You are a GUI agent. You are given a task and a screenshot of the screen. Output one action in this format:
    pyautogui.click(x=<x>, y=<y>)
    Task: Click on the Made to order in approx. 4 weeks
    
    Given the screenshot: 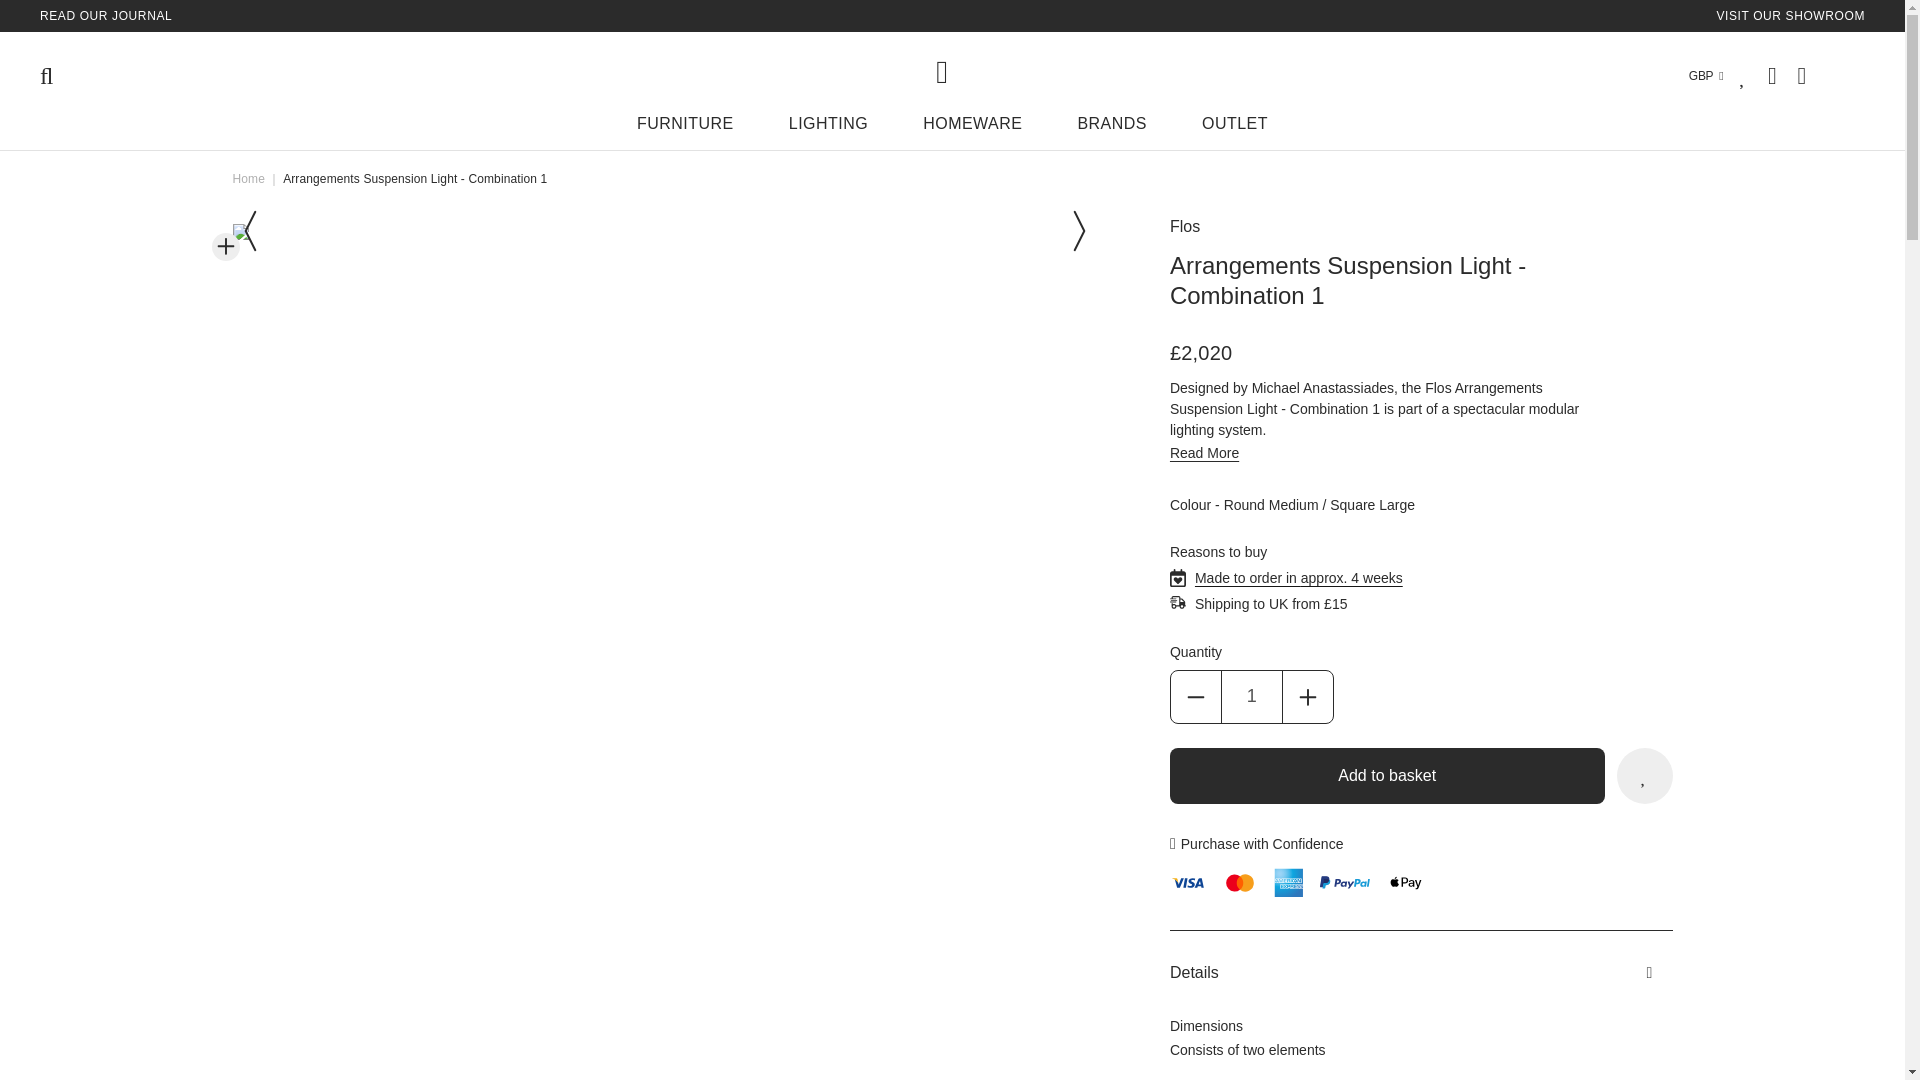 What is the action you would take?
    pyautogui.click(x=1298, y=578)
    